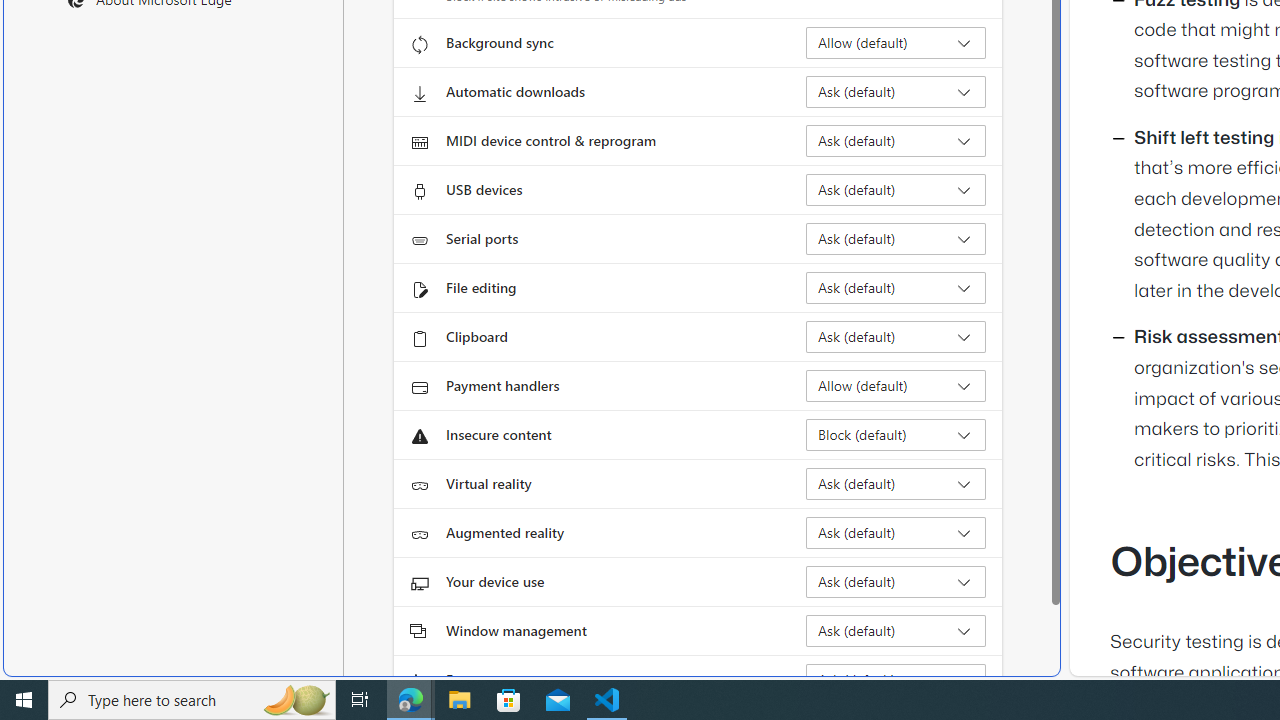 This screenshot has width=1280, height=720. I want to click on Serial ports Ask (default), so click(896, 238).